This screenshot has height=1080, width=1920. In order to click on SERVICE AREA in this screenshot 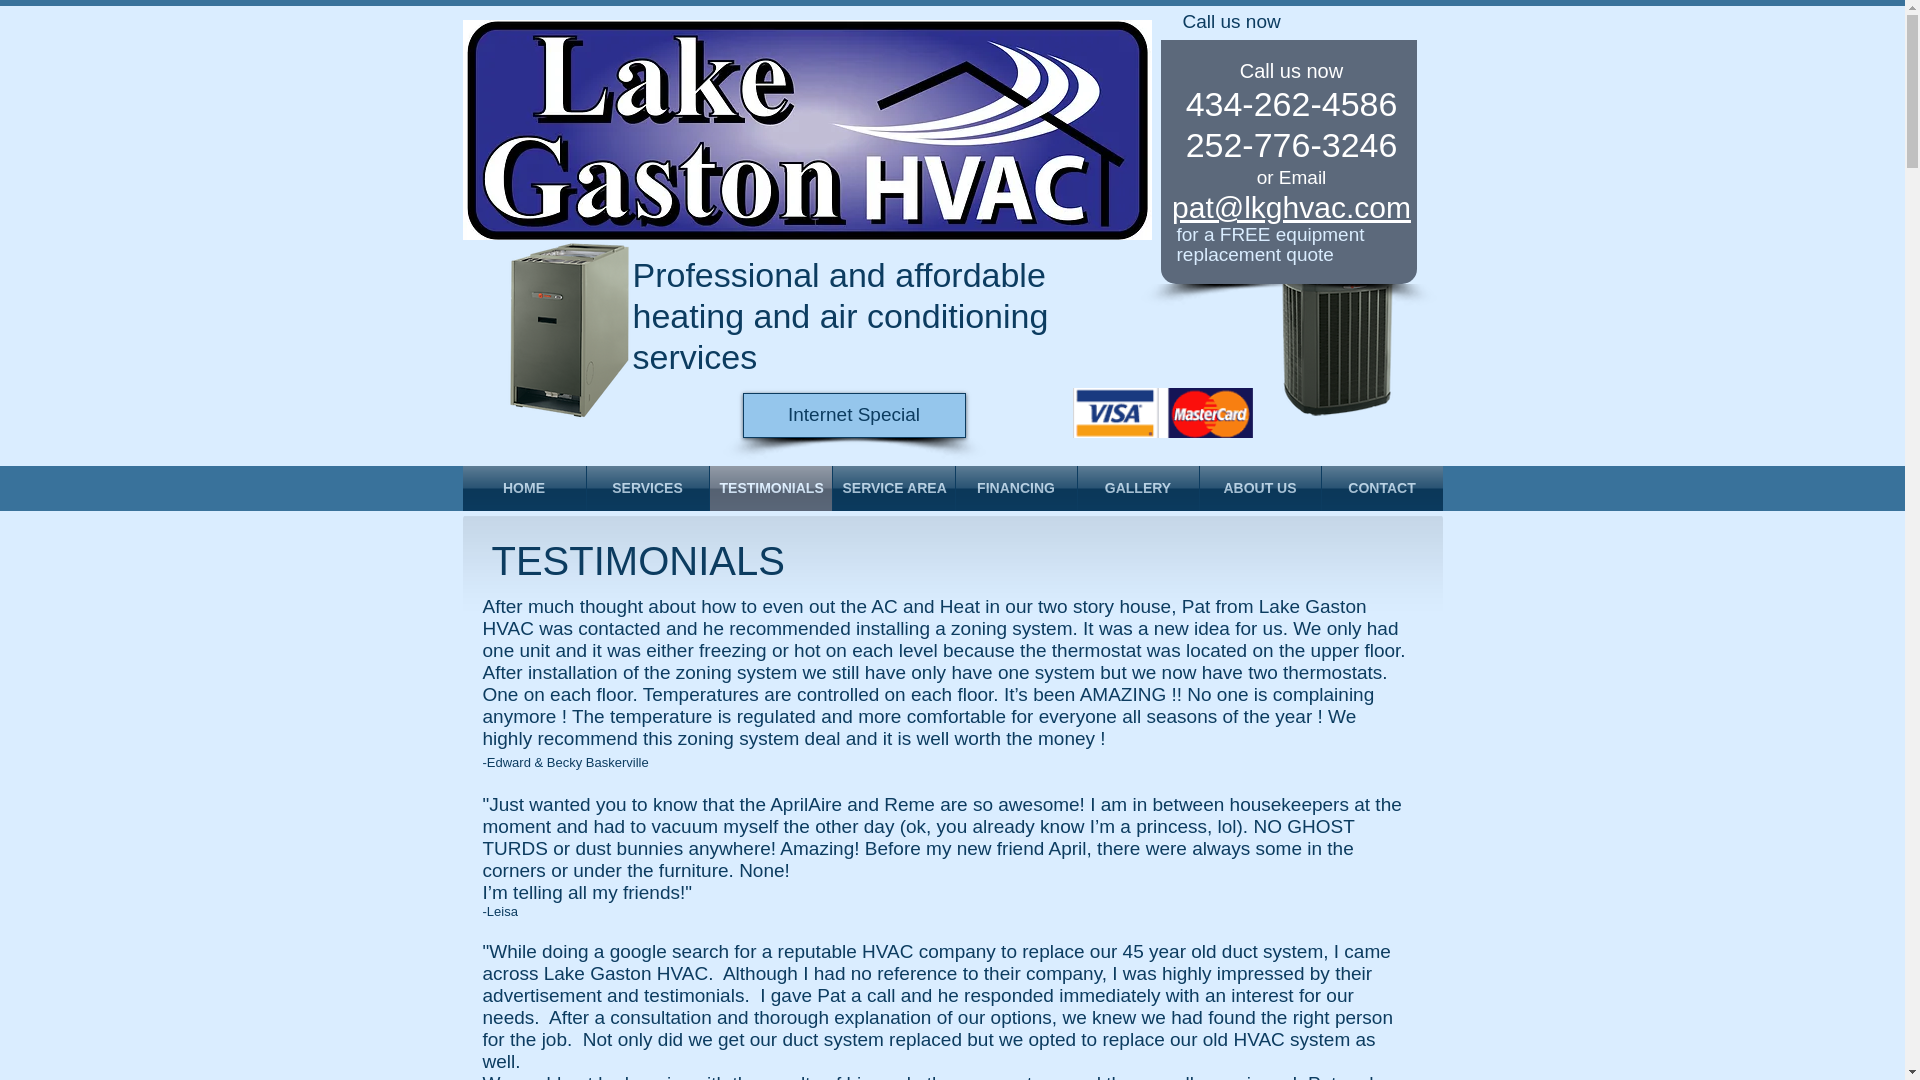, I will do `click(892, 488)`.